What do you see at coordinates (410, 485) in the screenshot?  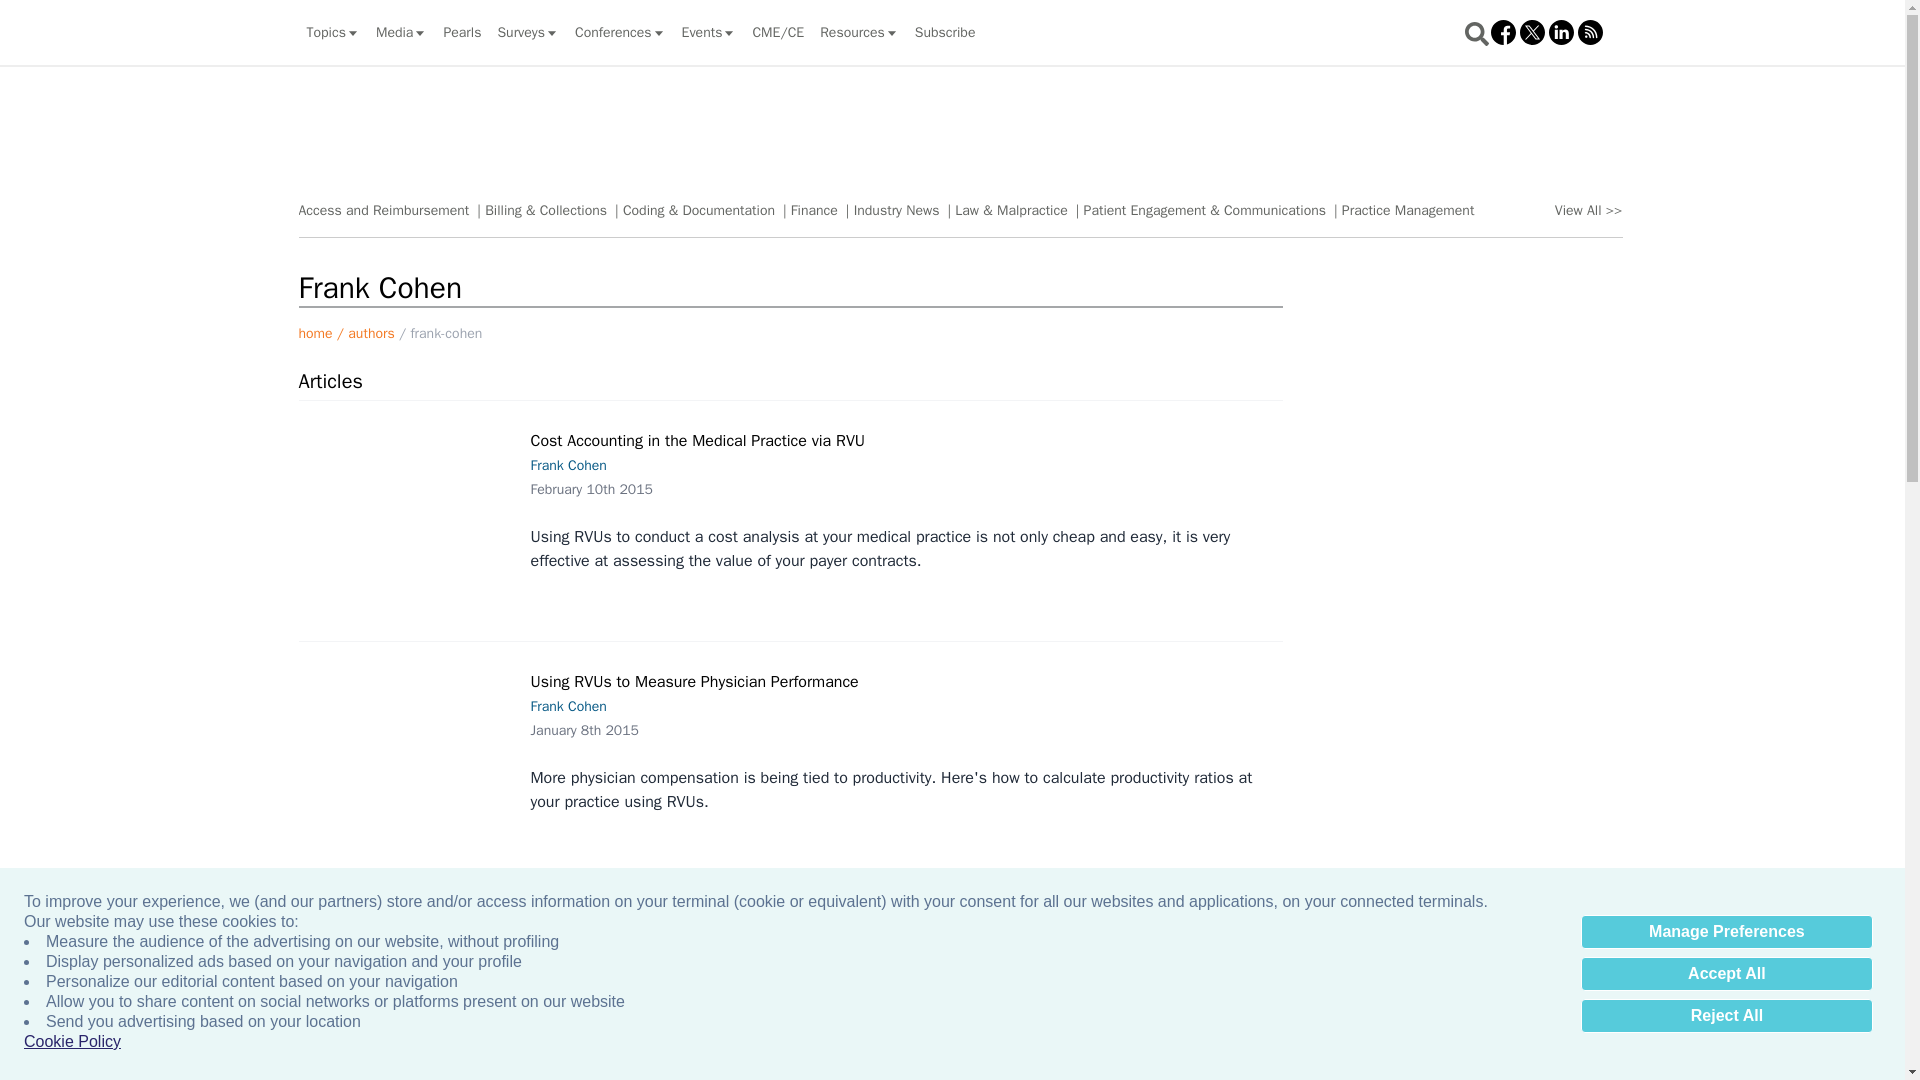 I see `Cost Accounting in the Medical Practice via RVU` at bounding box center [410, 485].